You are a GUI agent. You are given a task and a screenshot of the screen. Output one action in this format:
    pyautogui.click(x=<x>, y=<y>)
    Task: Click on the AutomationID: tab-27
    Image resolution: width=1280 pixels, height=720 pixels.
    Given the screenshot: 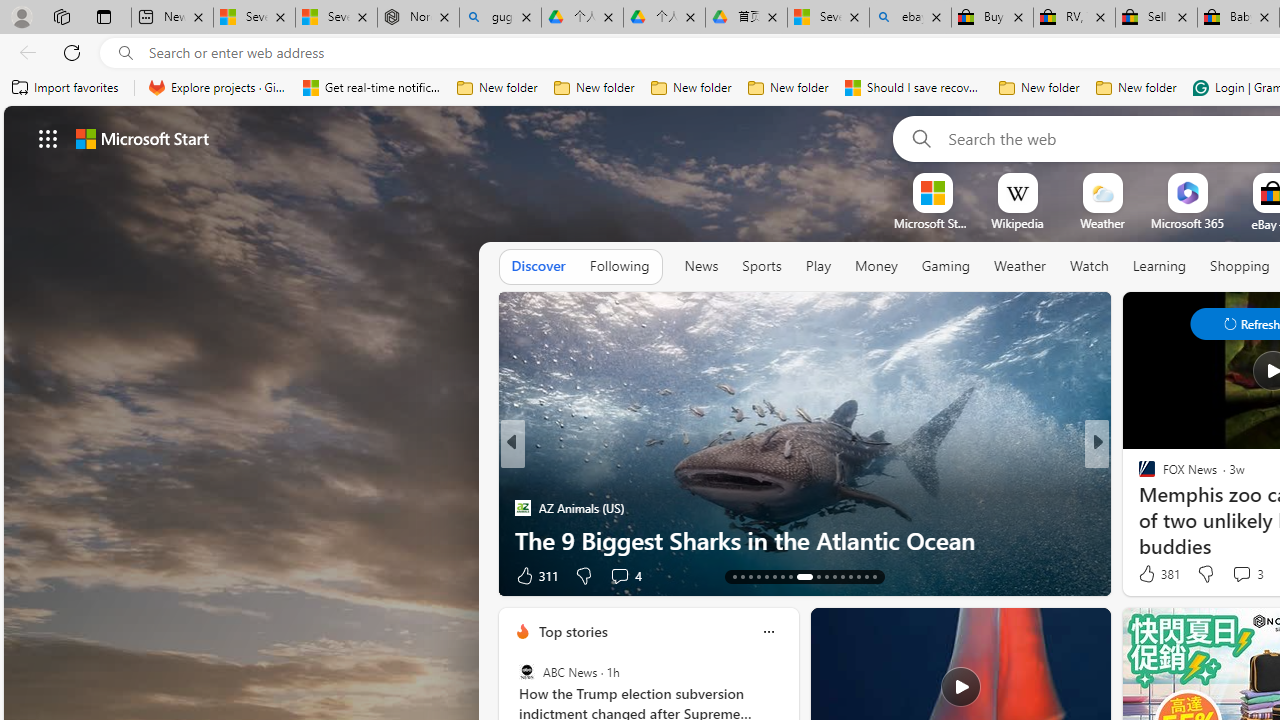 What is the action you would take?
    pyautogui.click(x=858, y=576)
    